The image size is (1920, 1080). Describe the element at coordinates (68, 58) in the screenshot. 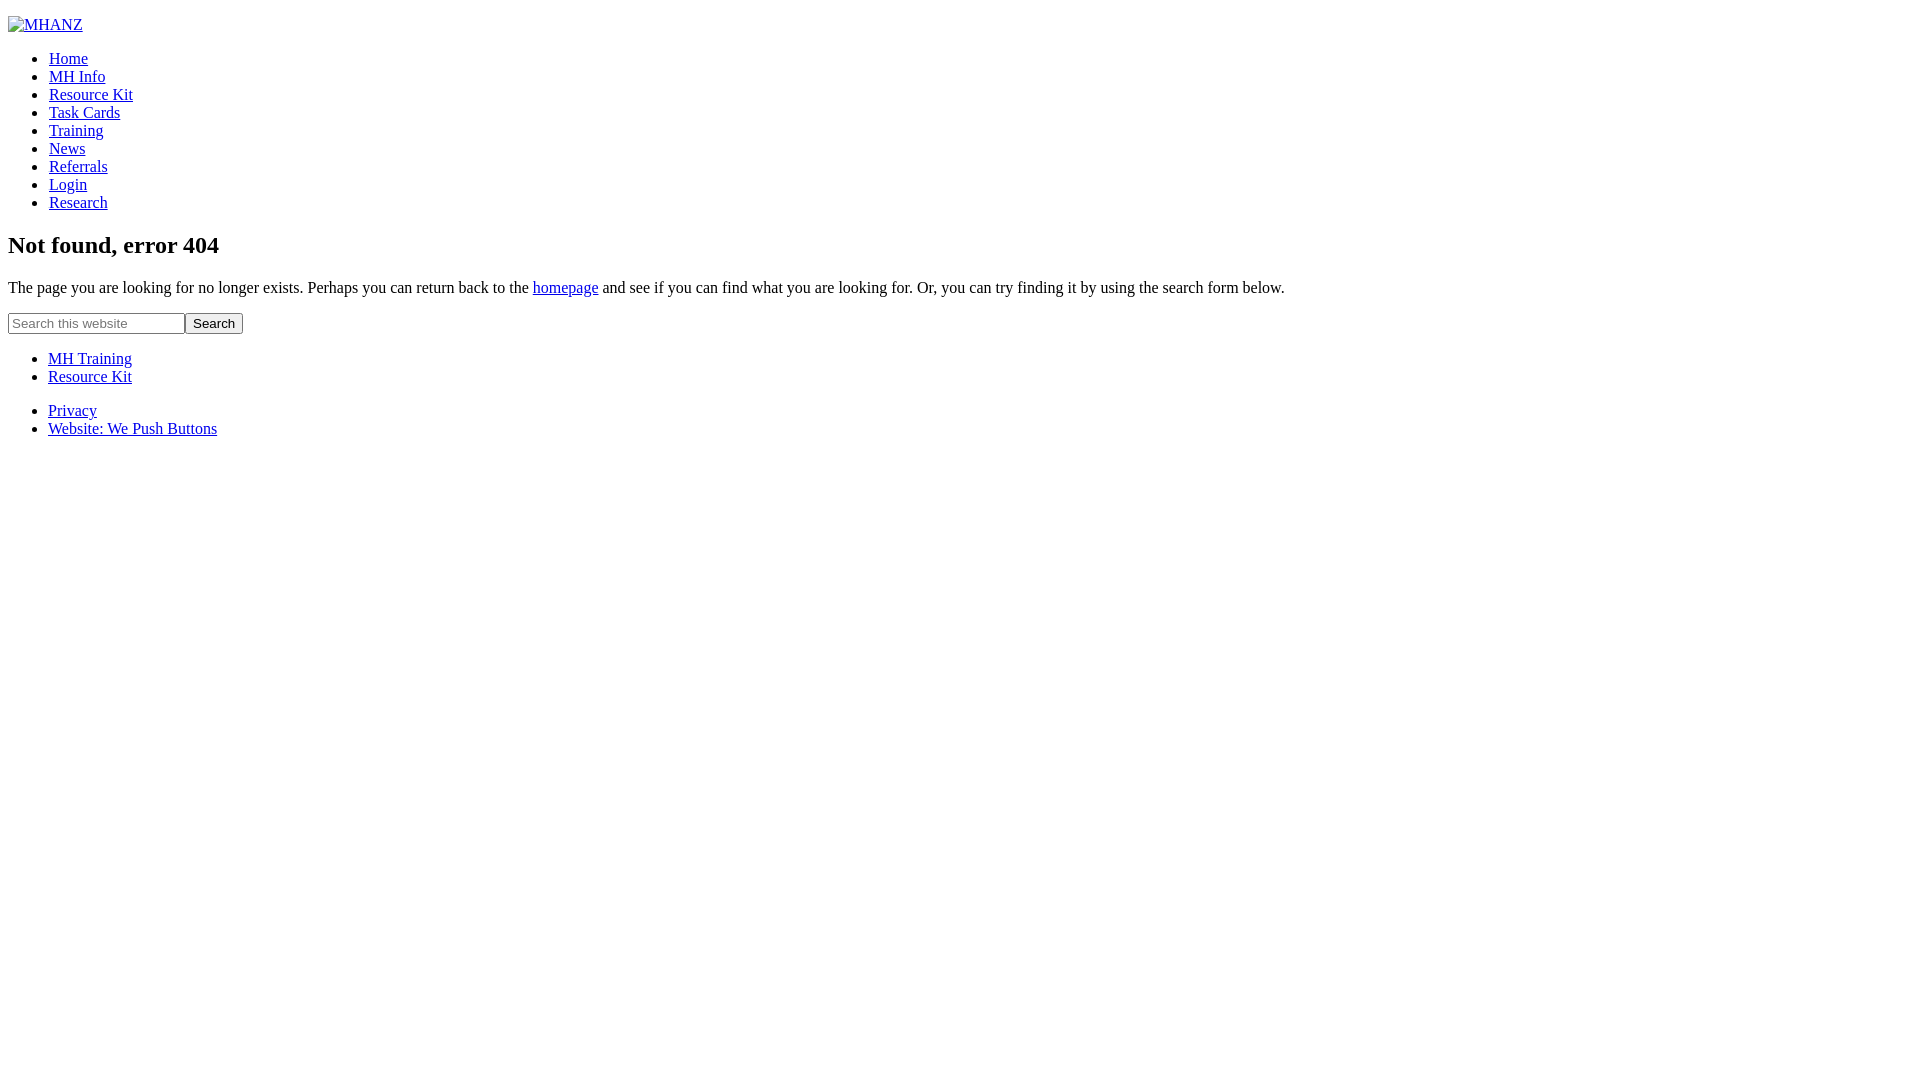

I see `Home` at that location.